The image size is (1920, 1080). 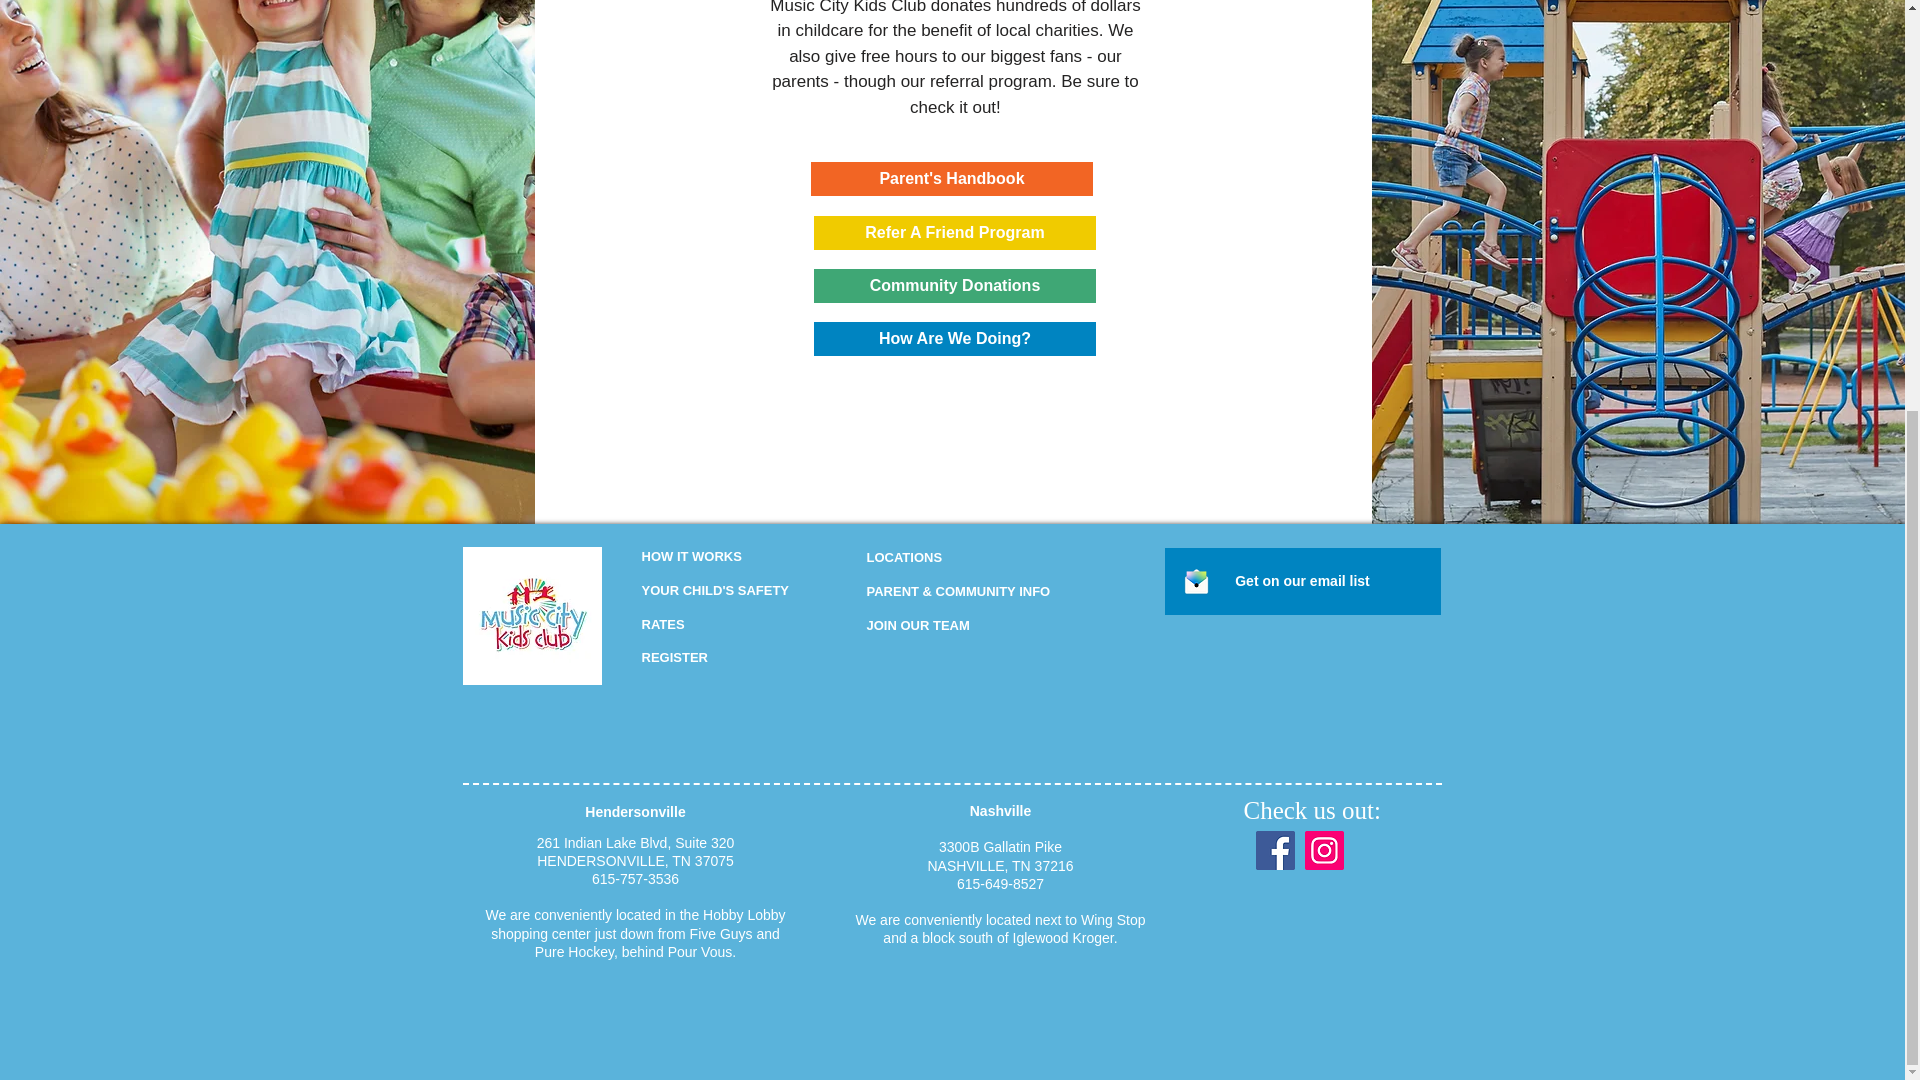 What do you see at coordinates (955, 338) in the screenshot?
I see `How Are We Doing?` at bounding box center [955, 338].